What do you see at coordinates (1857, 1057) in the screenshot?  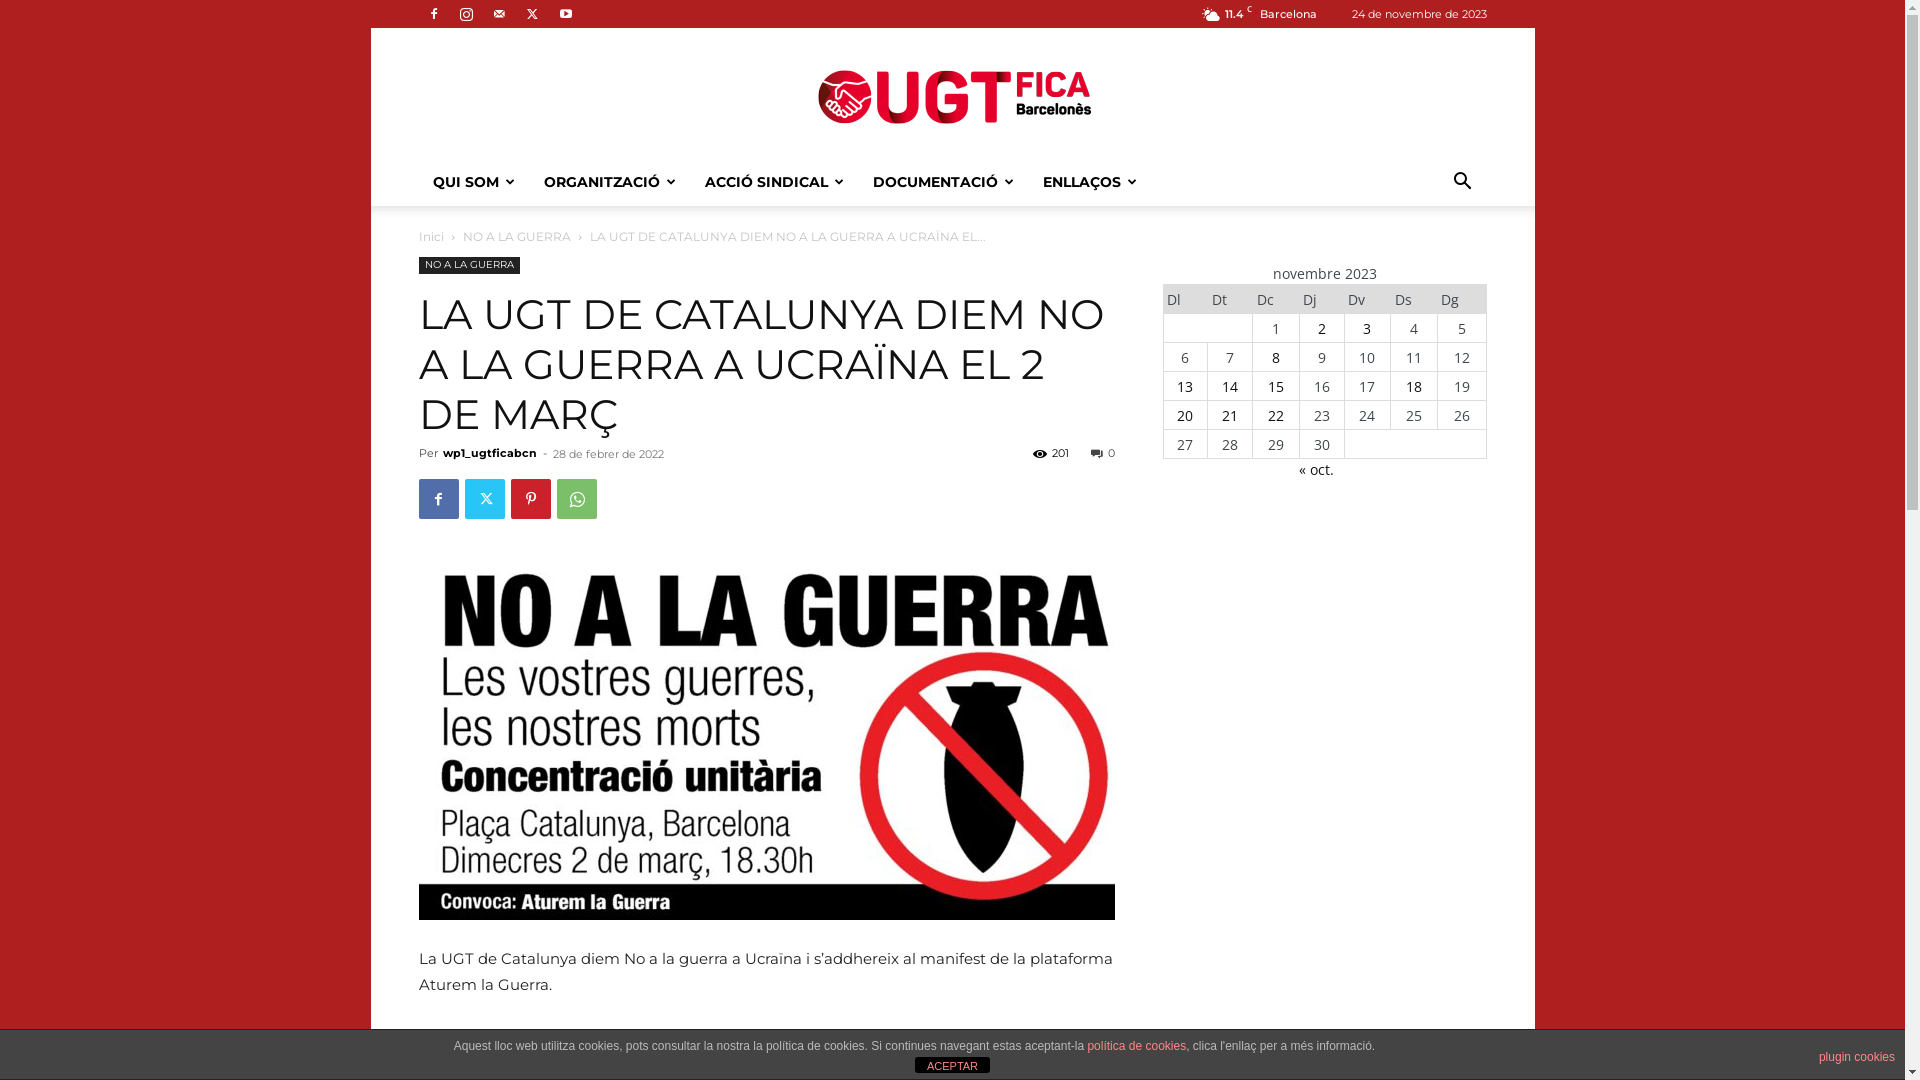 I see `plugin cookies` at bounding box center [1857, 1057].